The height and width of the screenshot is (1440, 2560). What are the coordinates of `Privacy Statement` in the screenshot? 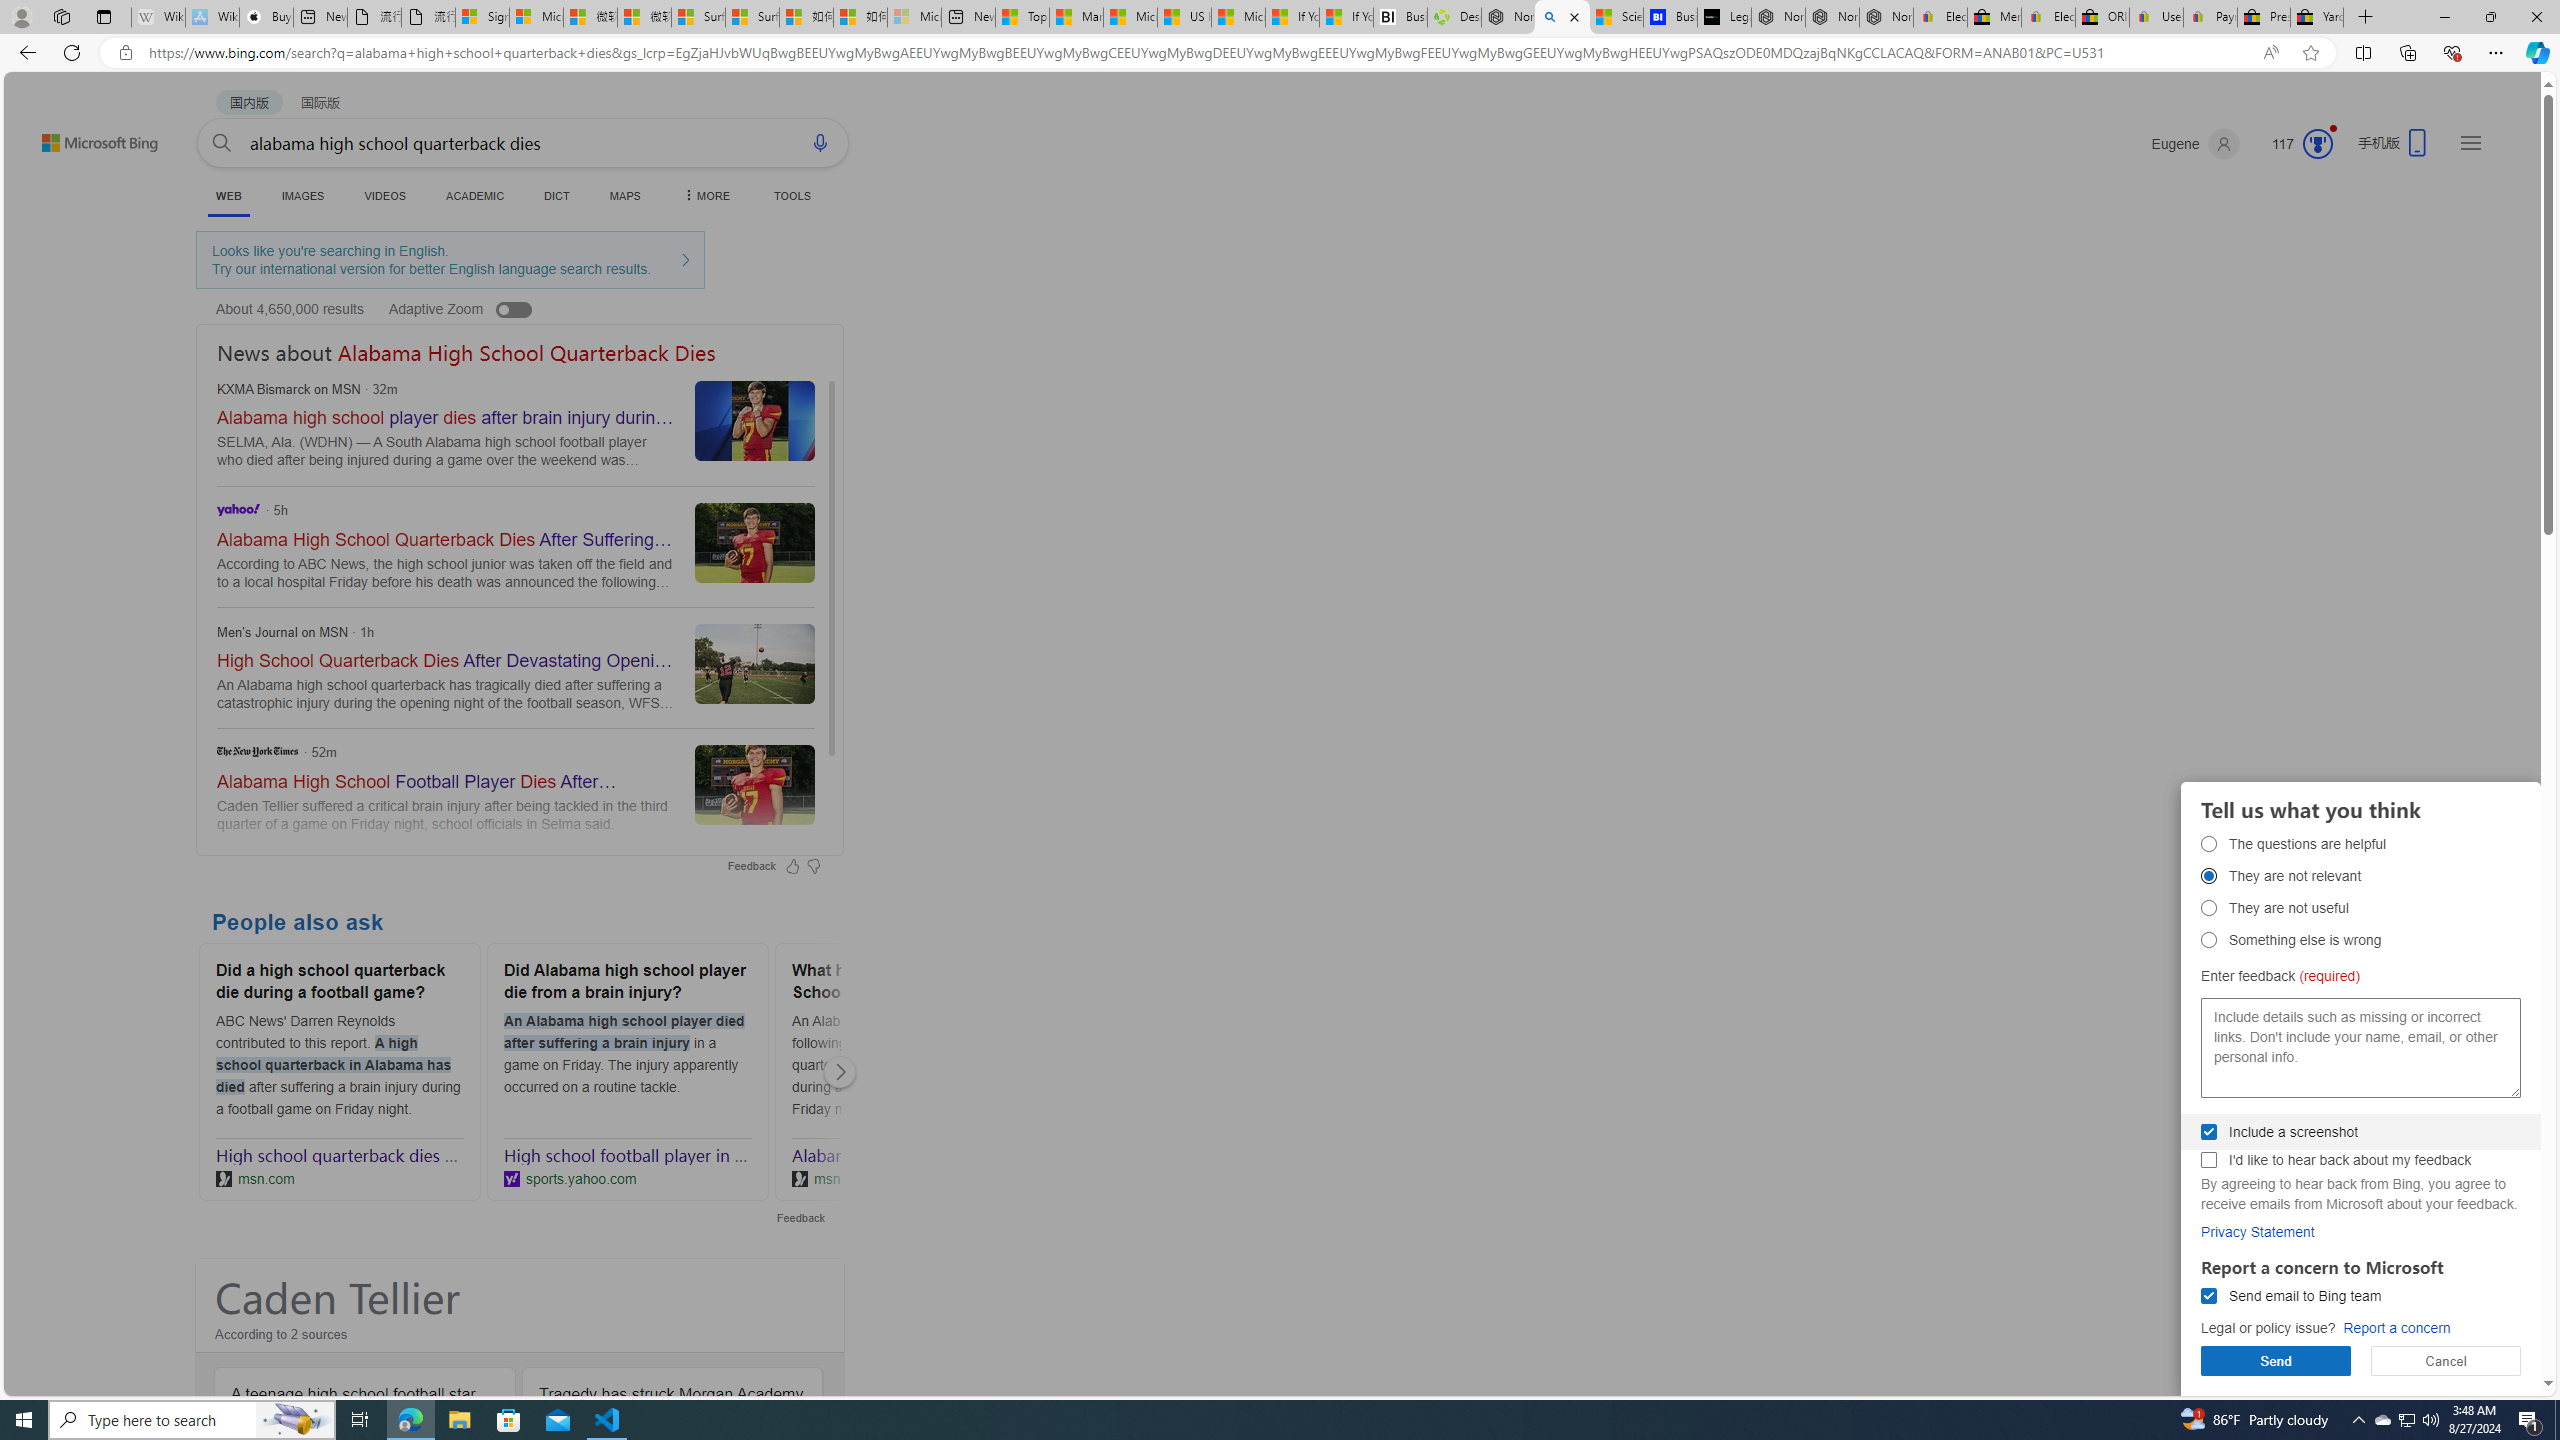 It's located at (2258, 1232).